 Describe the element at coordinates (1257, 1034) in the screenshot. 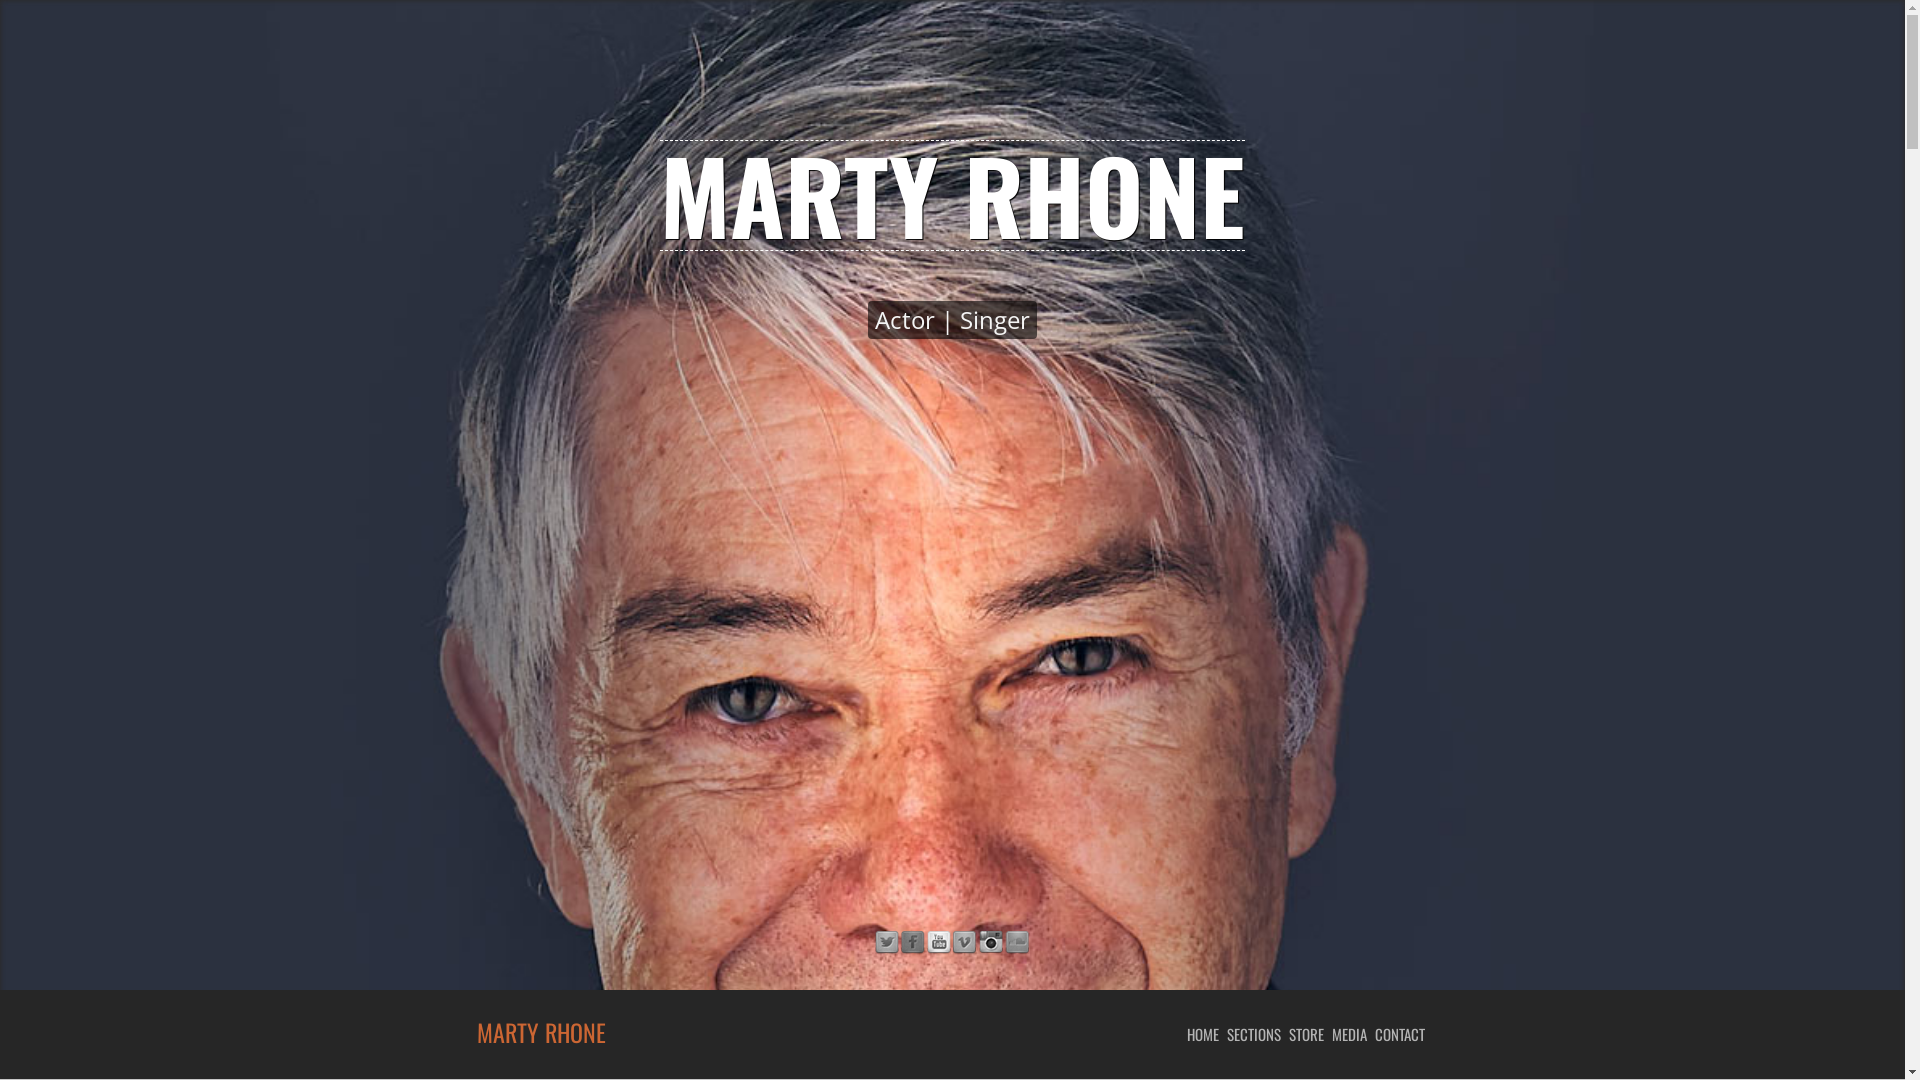

I see `SECTIONS` at that location.